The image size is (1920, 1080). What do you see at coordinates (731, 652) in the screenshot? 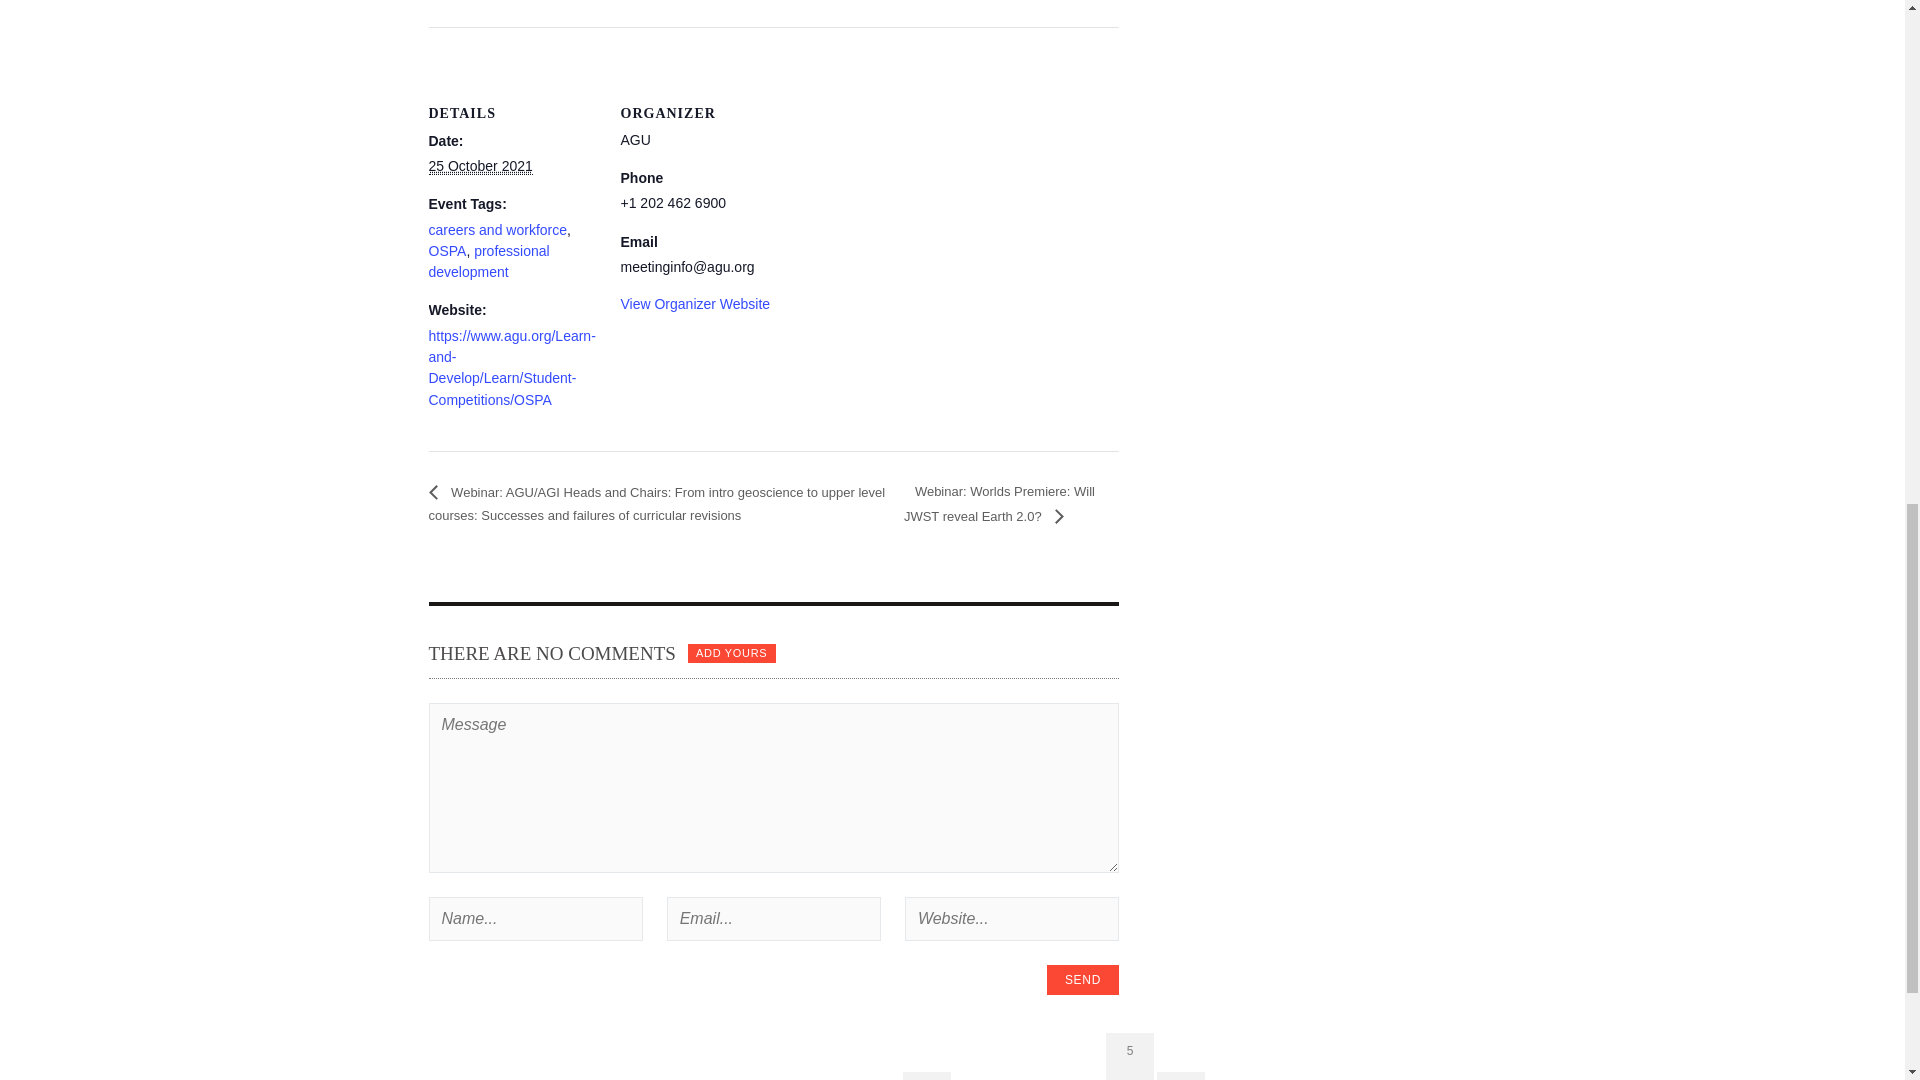
I see `ADD YOURS` at bounding box center [731, 652].